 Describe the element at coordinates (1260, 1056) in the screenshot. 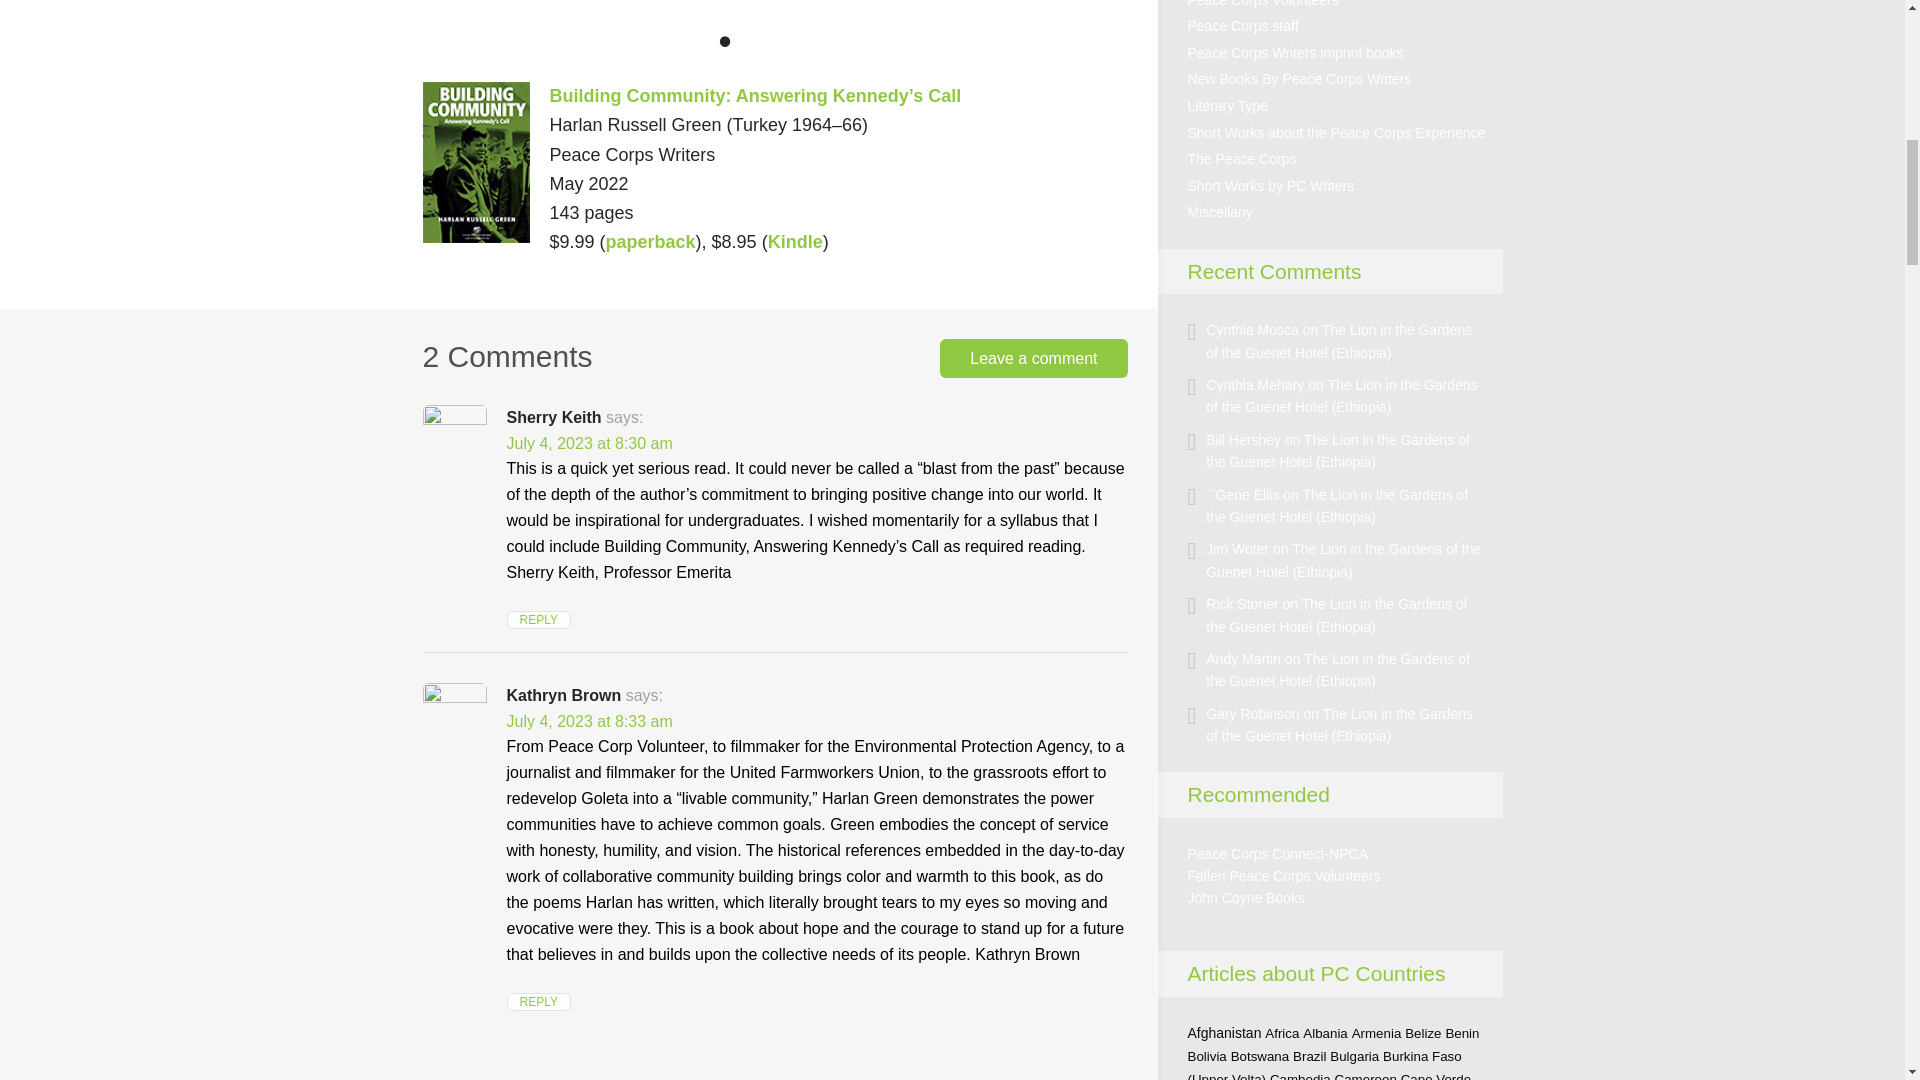

I see `12 topics` at that location.